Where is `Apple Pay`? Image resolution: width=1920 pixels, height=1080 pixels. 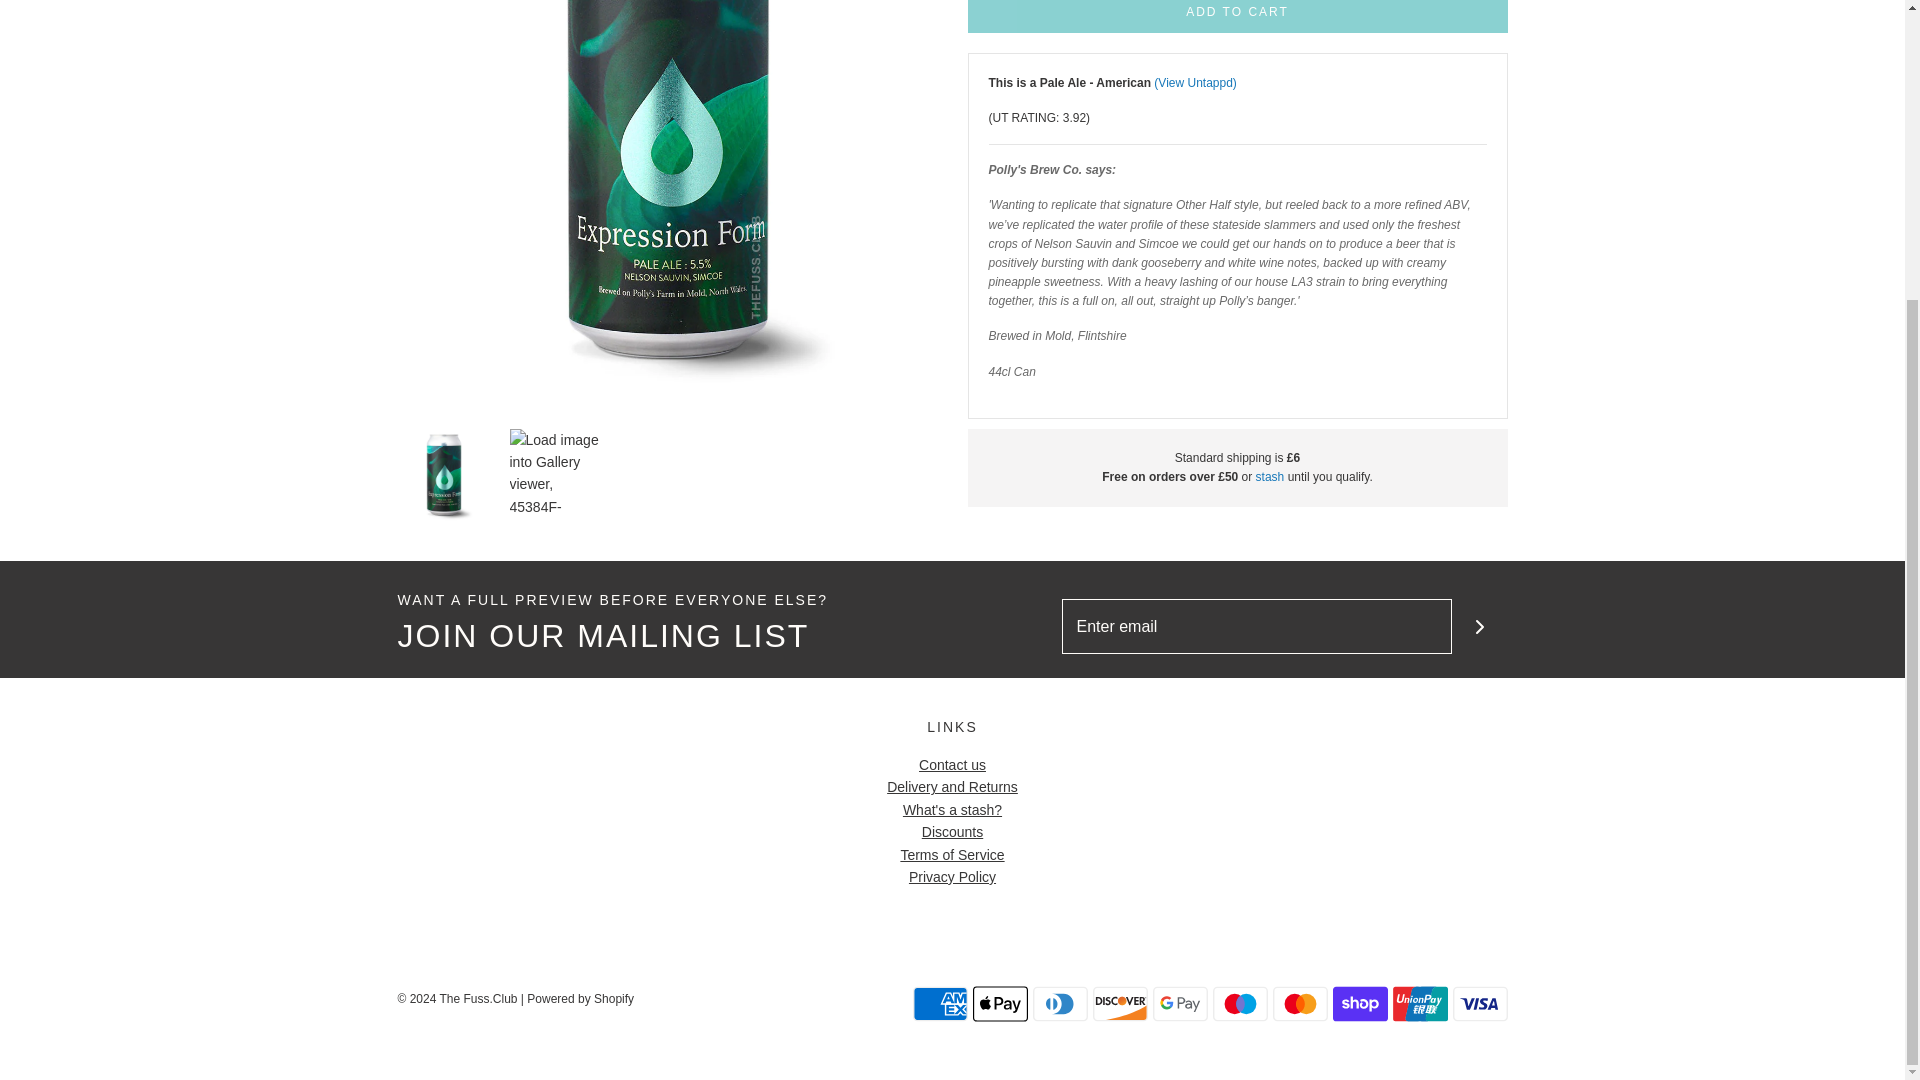 Apple Pay is located at coordinates (999, 1003).